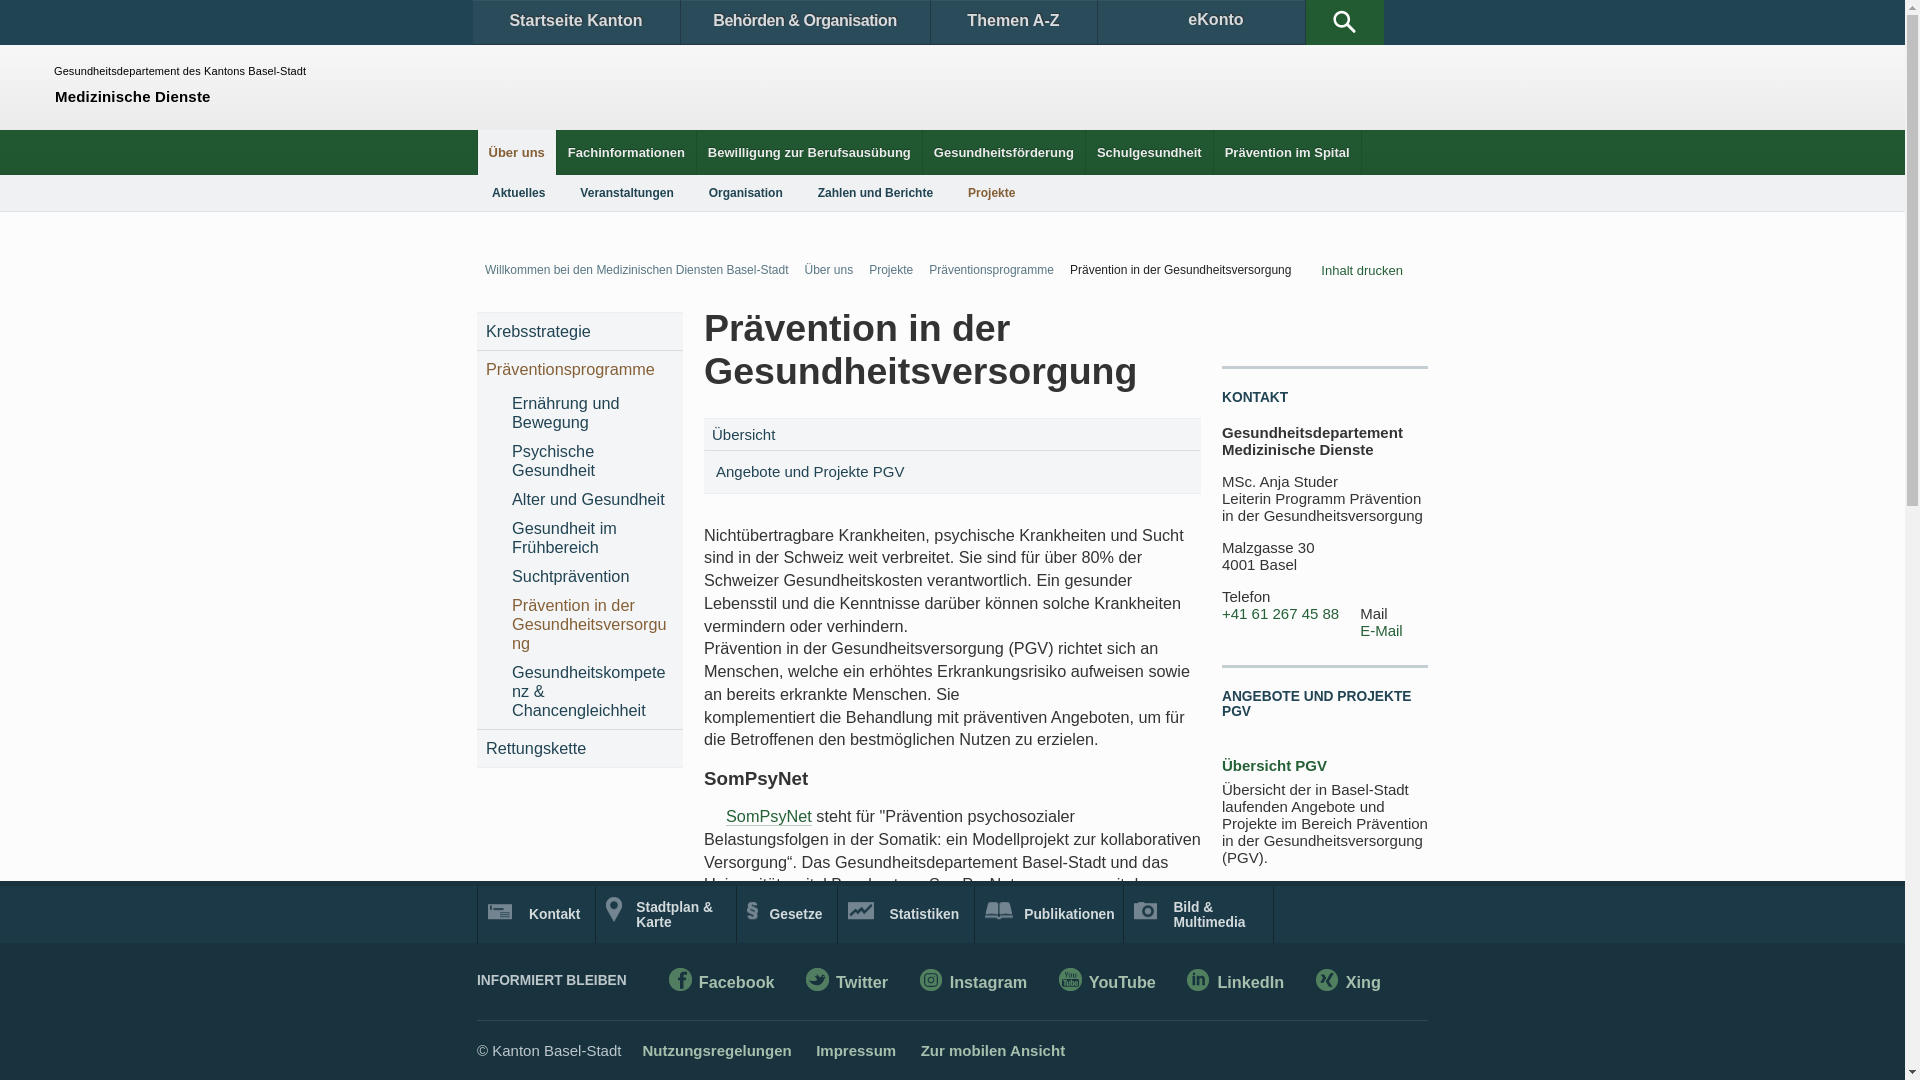  Describe the element at coordinates (580, 332) in the screenshot. I see `Krebsstrategie` at that location.